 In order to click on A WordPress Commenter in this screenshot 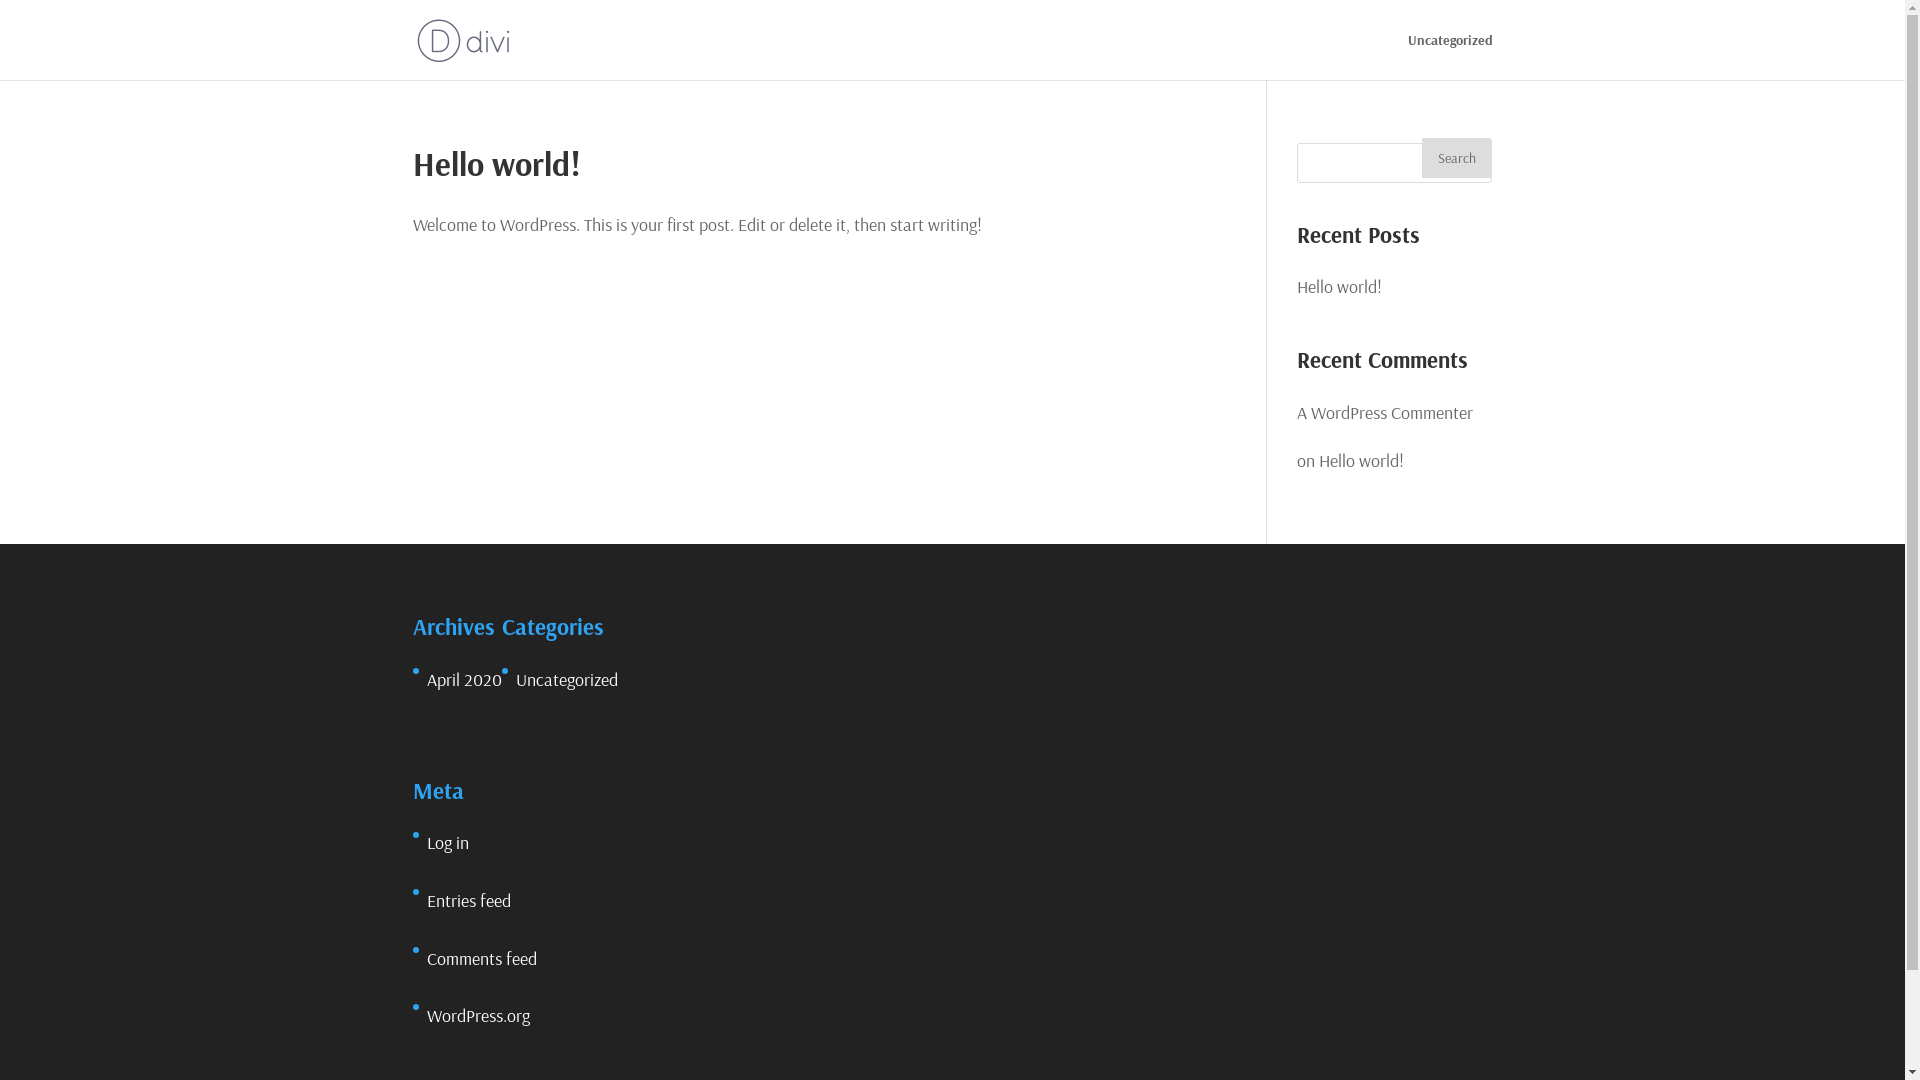, I will do `click(1385, 412)`.